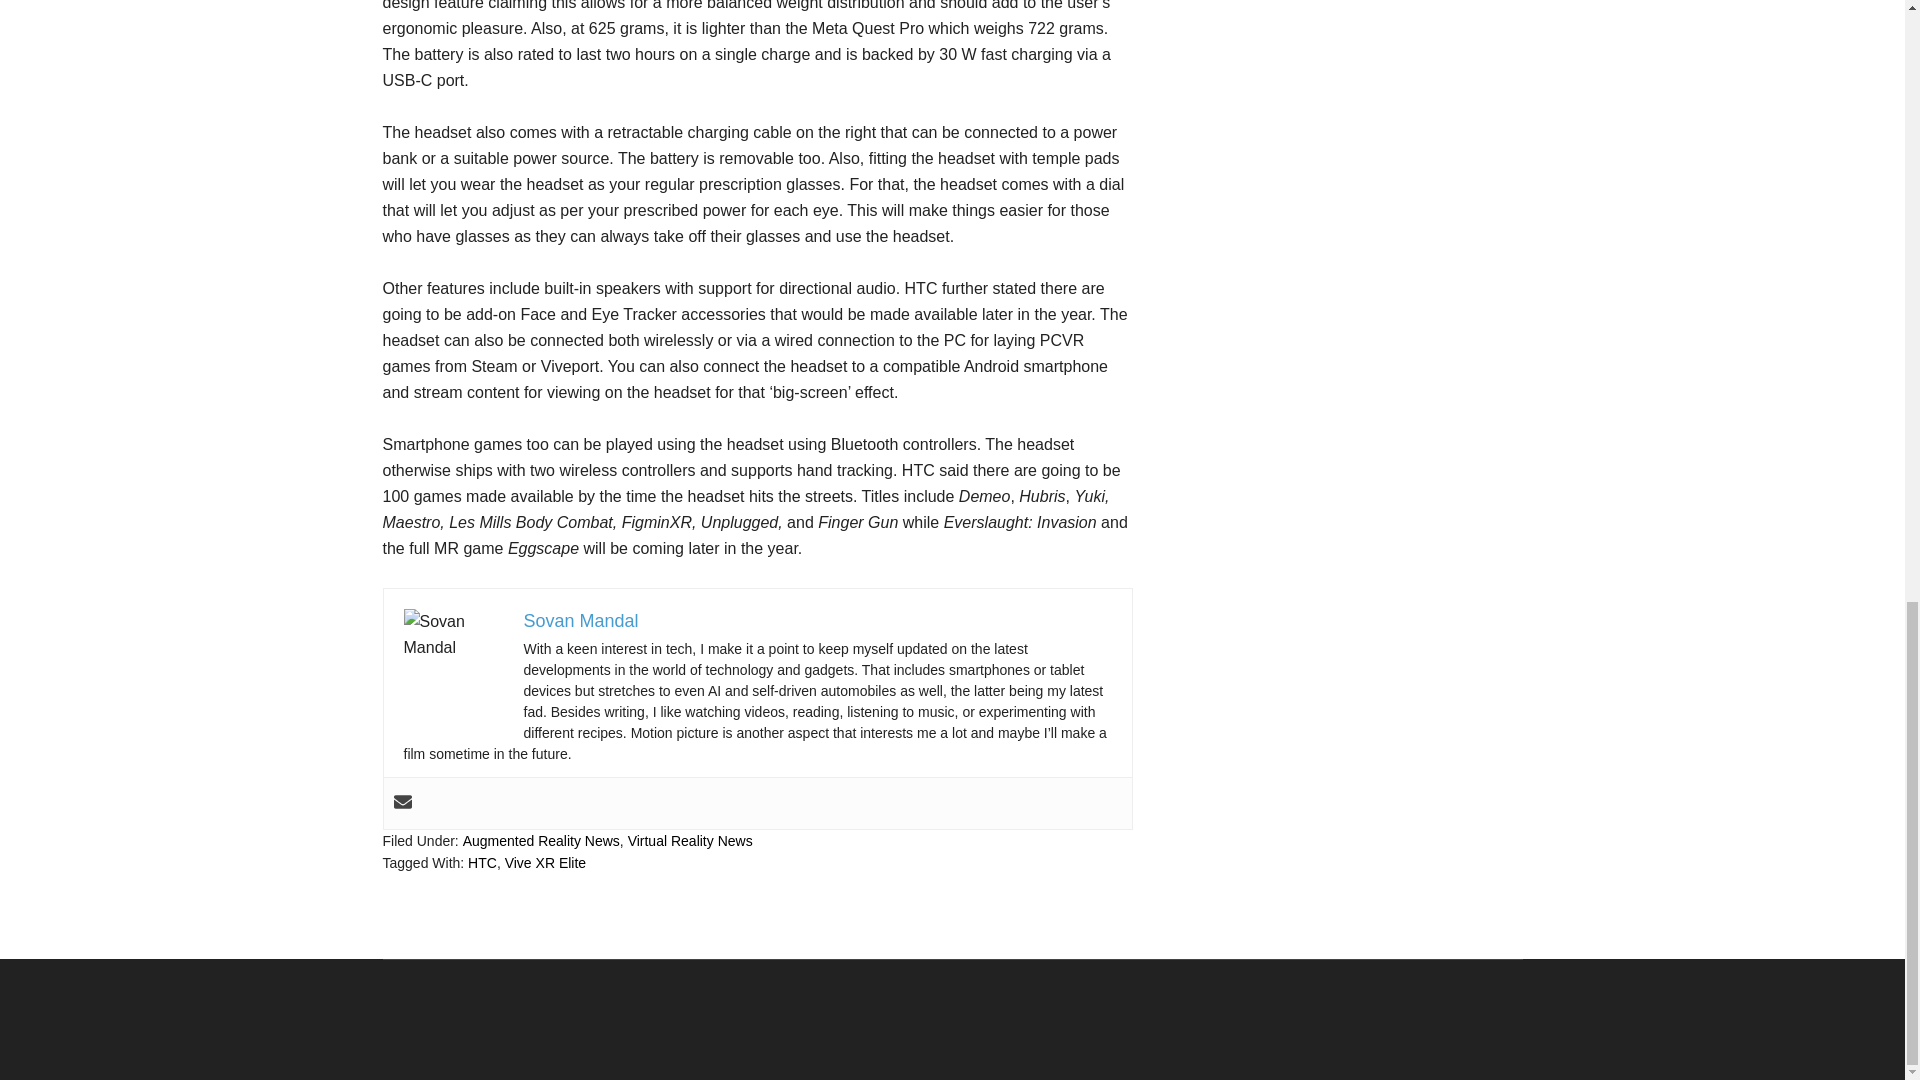 The image size is (1920, 1080). I want to click on Vive XR Elite, so click(544, 862).